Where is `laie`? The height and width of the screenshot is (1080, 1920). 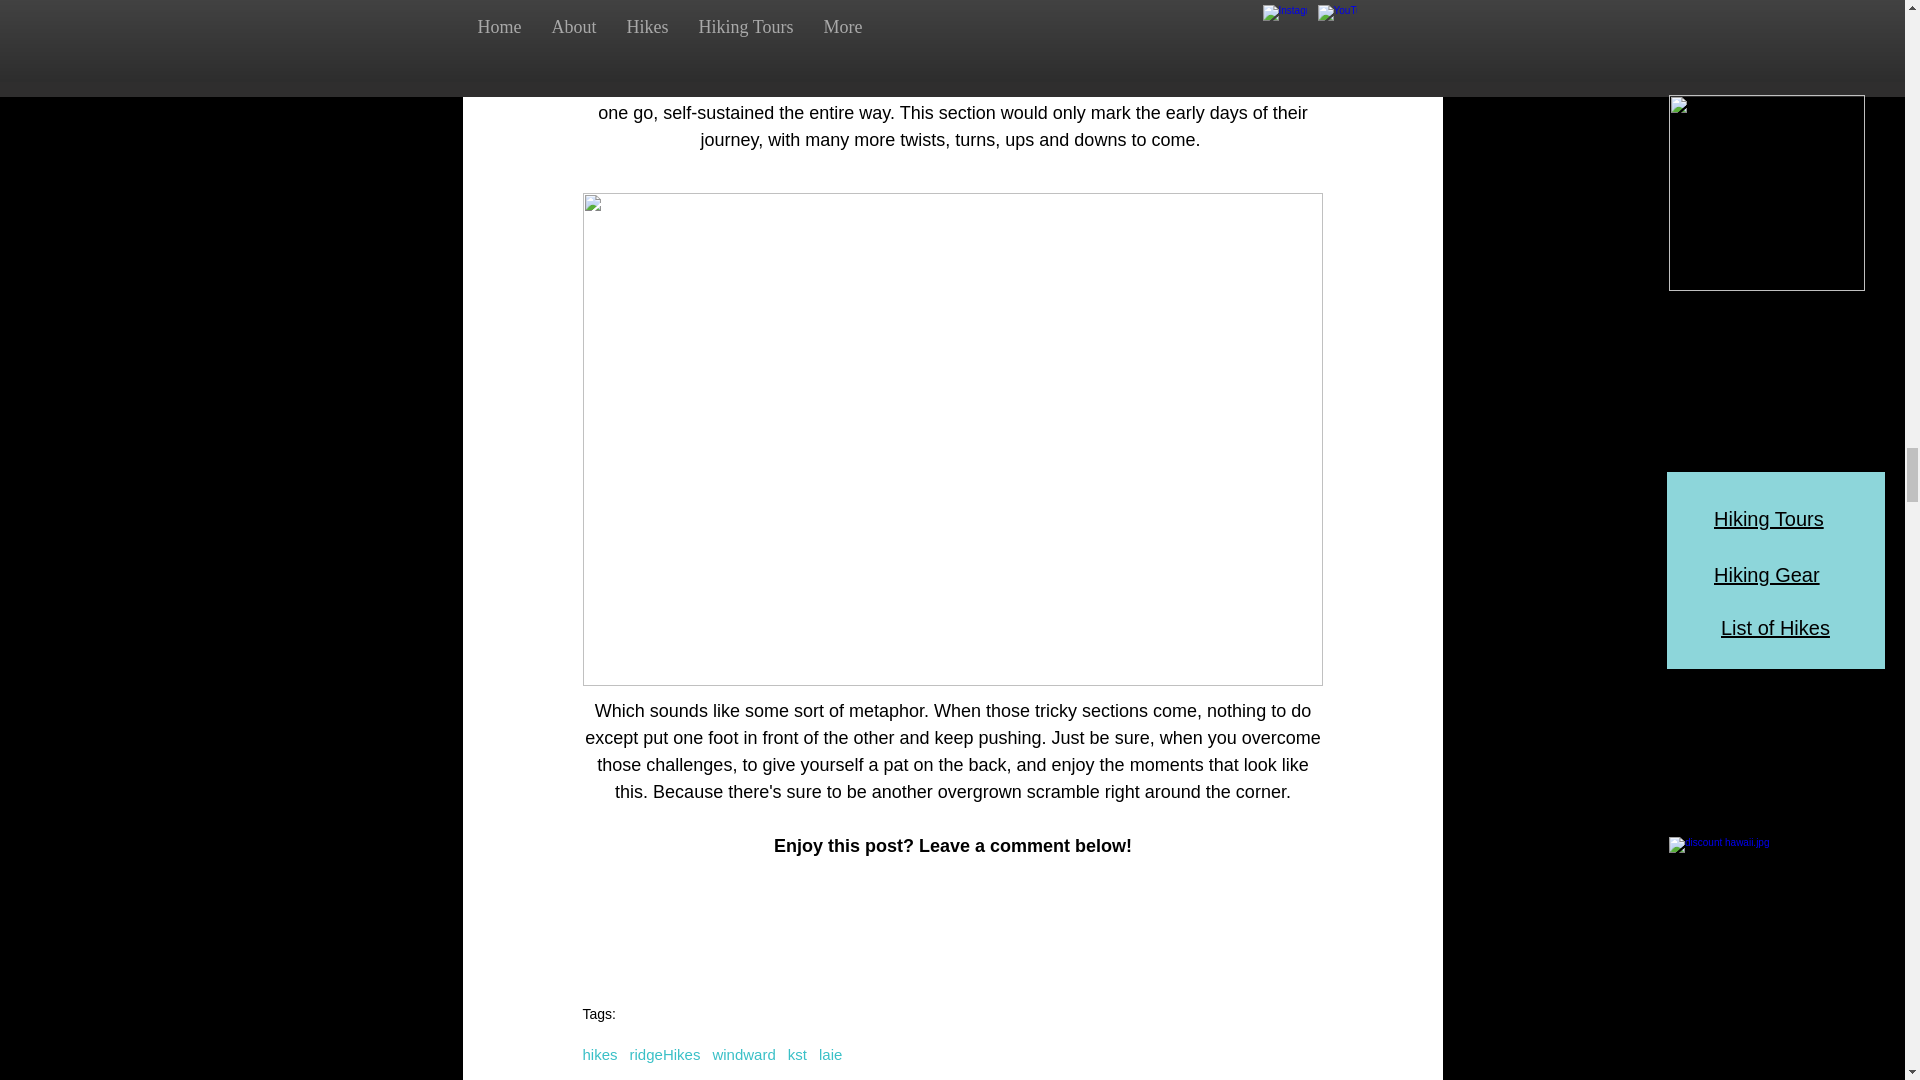
laie is located at coordinates (830, 1054).